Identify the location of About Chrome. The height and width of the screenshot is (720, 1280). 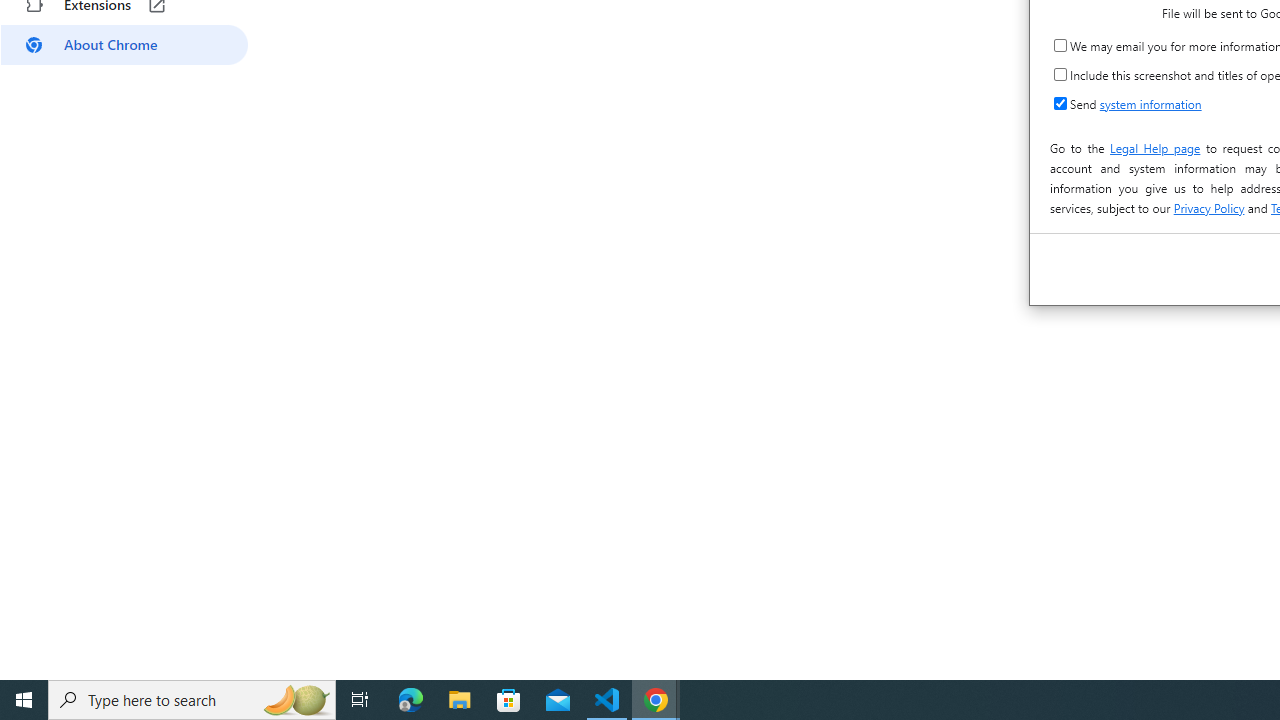
(124, 44).